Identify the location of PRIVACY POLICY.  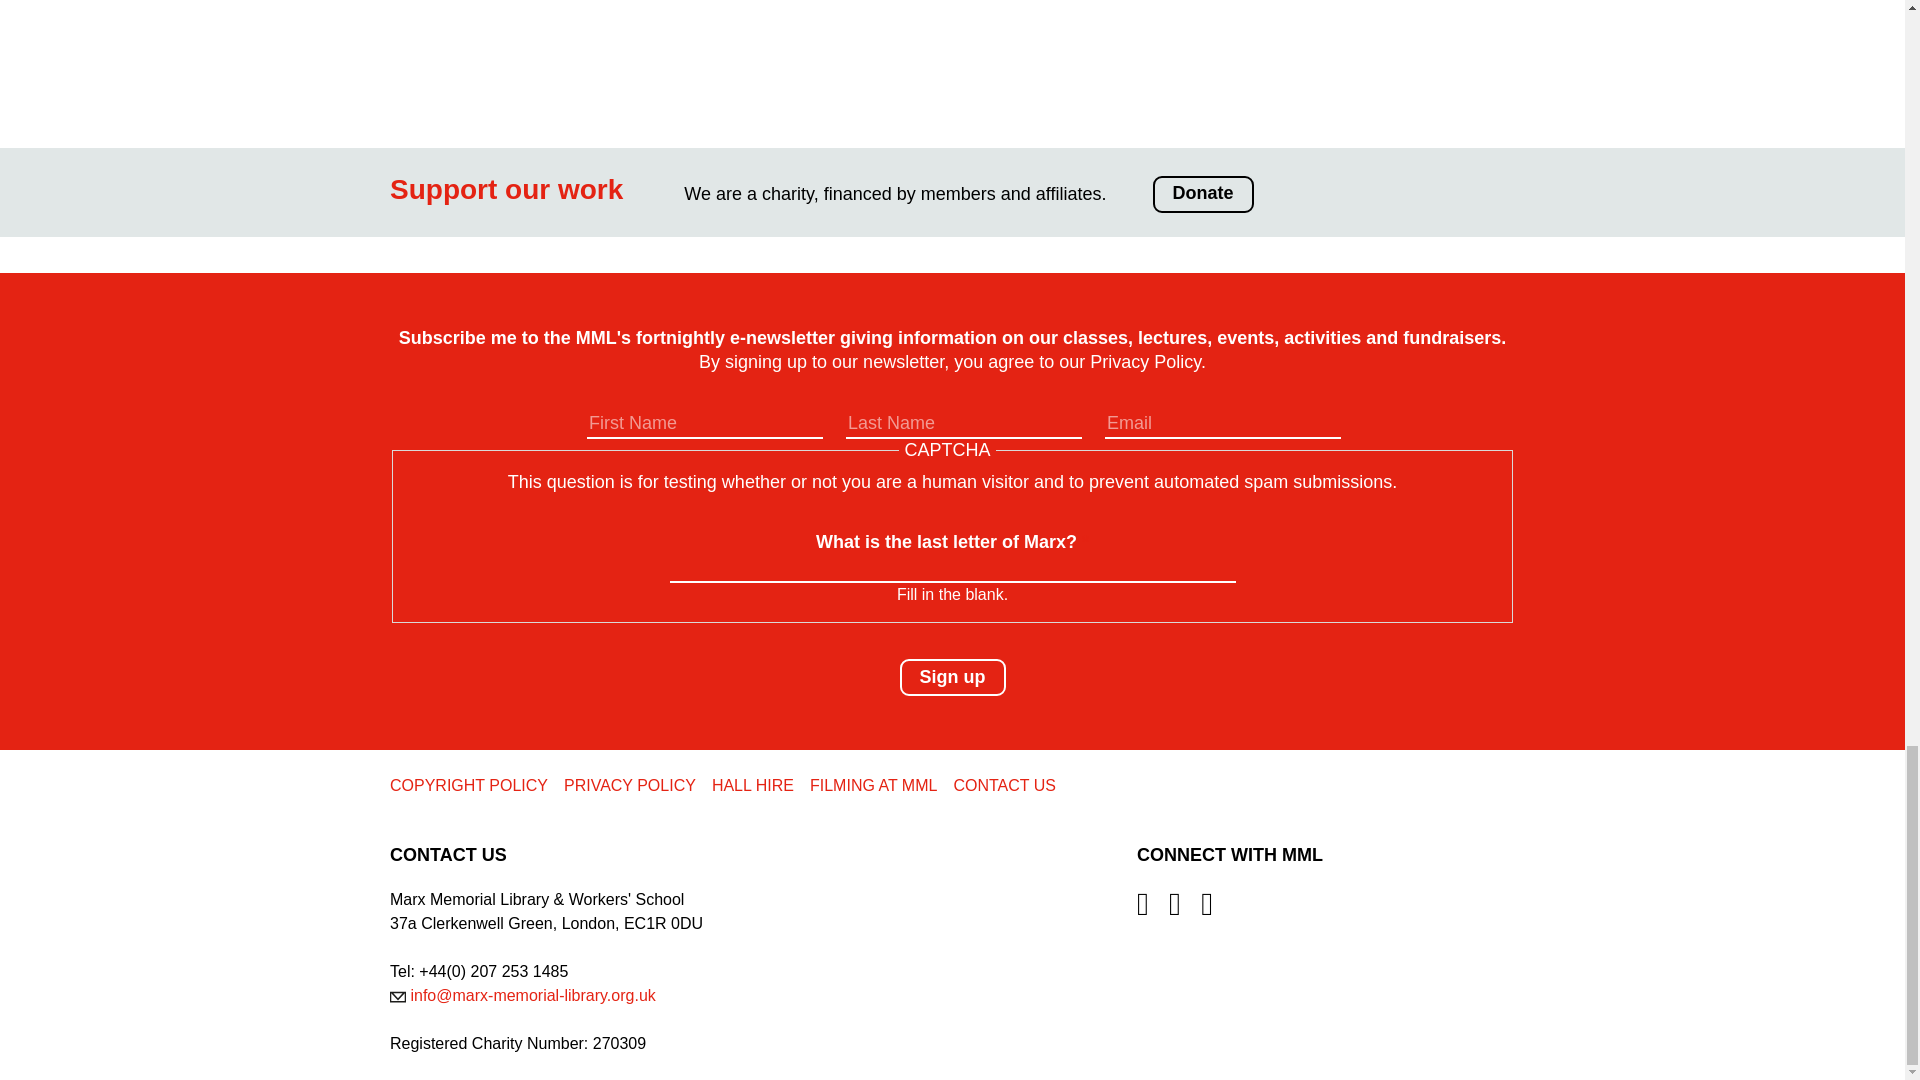
(630, 784).